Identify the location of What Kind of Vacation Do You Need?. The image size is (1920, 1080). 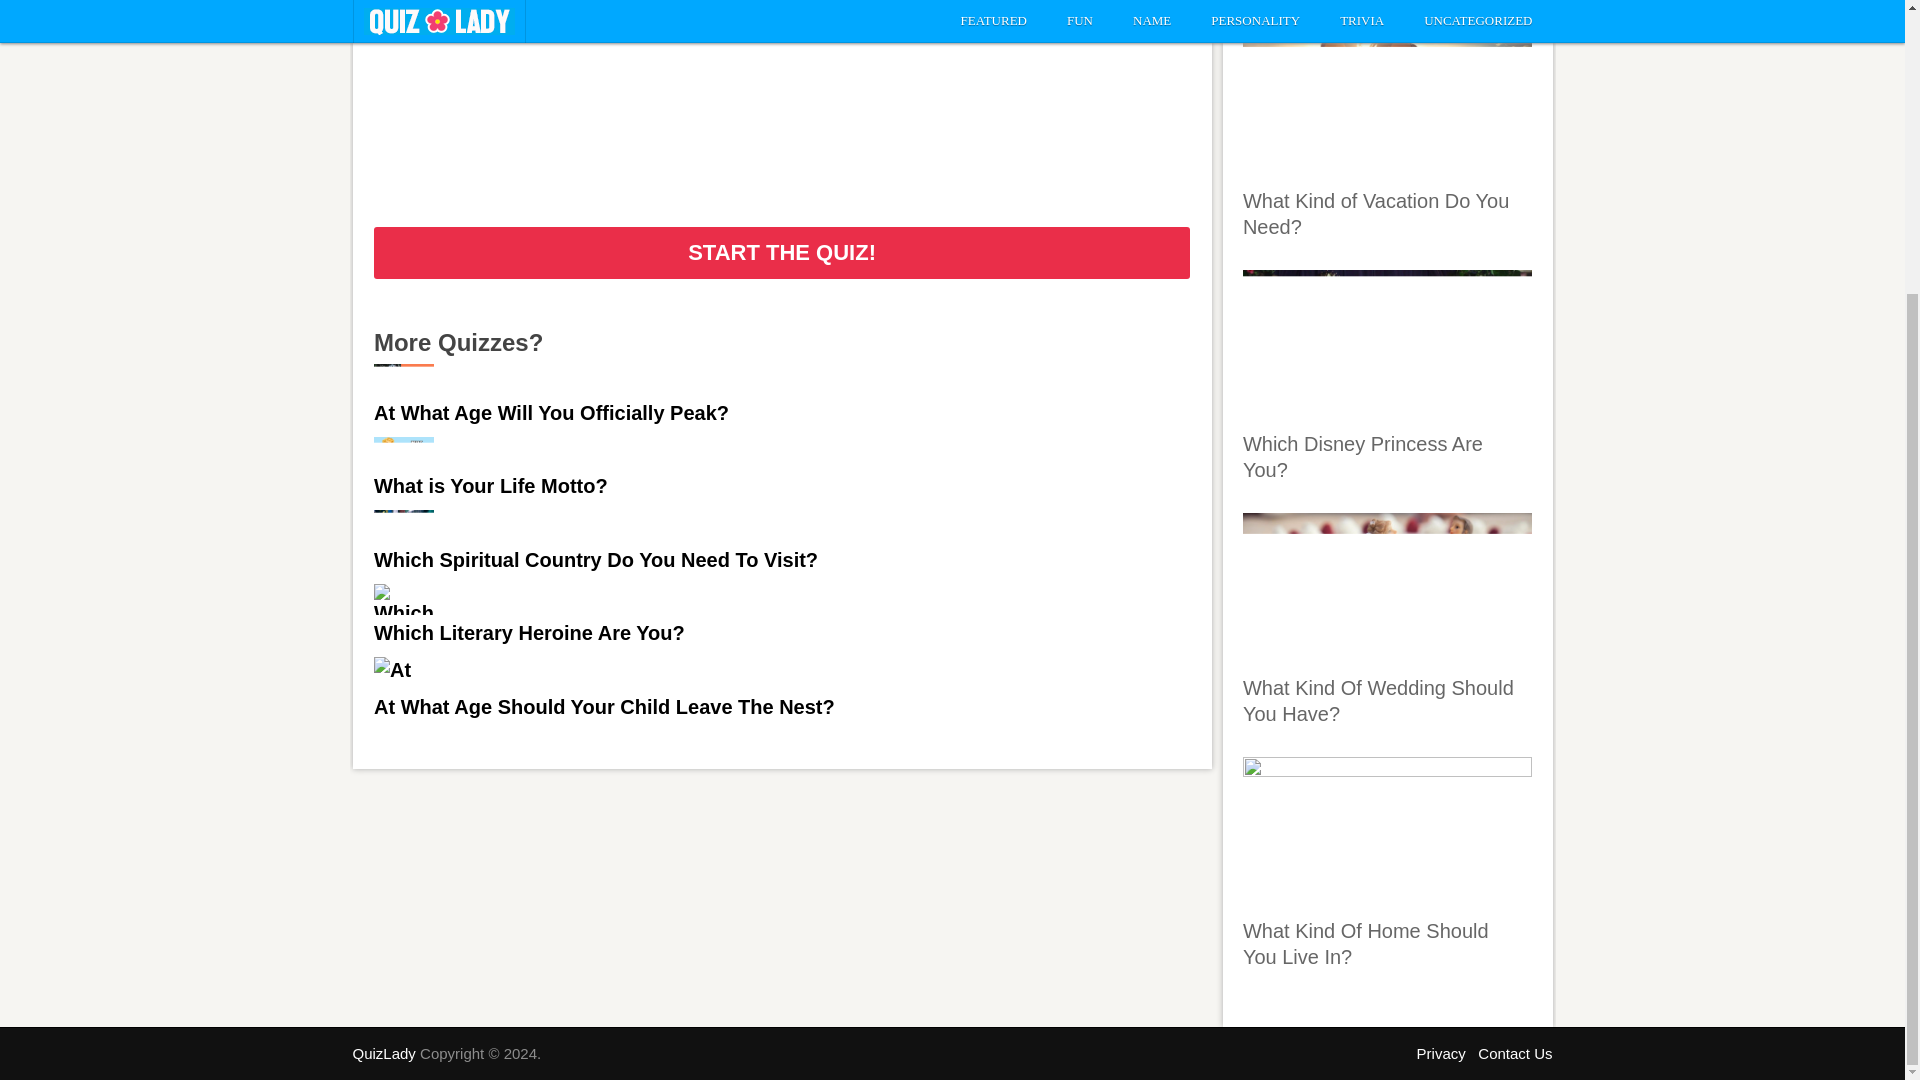
(1376, 214).